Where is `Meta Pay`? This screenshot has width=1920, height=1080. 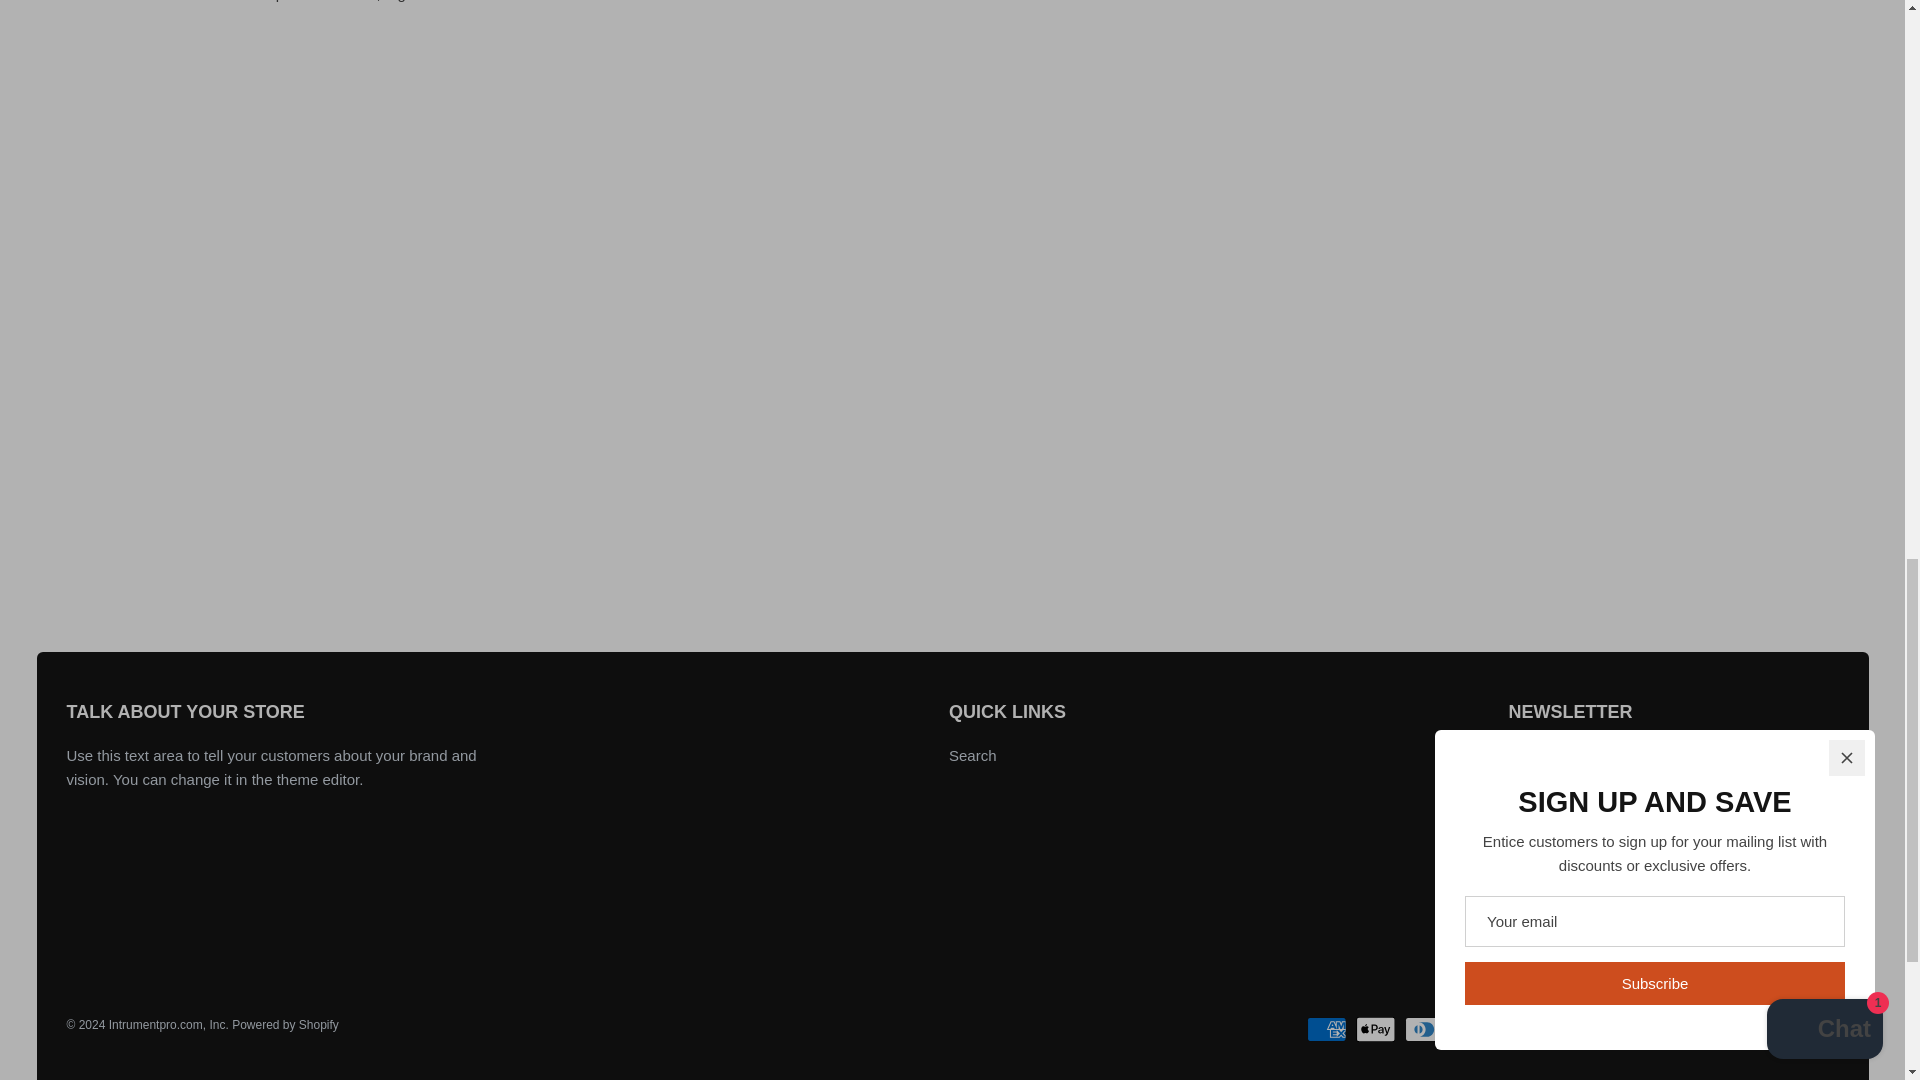 Meta Pay is located at coordinates (1521, 1030).